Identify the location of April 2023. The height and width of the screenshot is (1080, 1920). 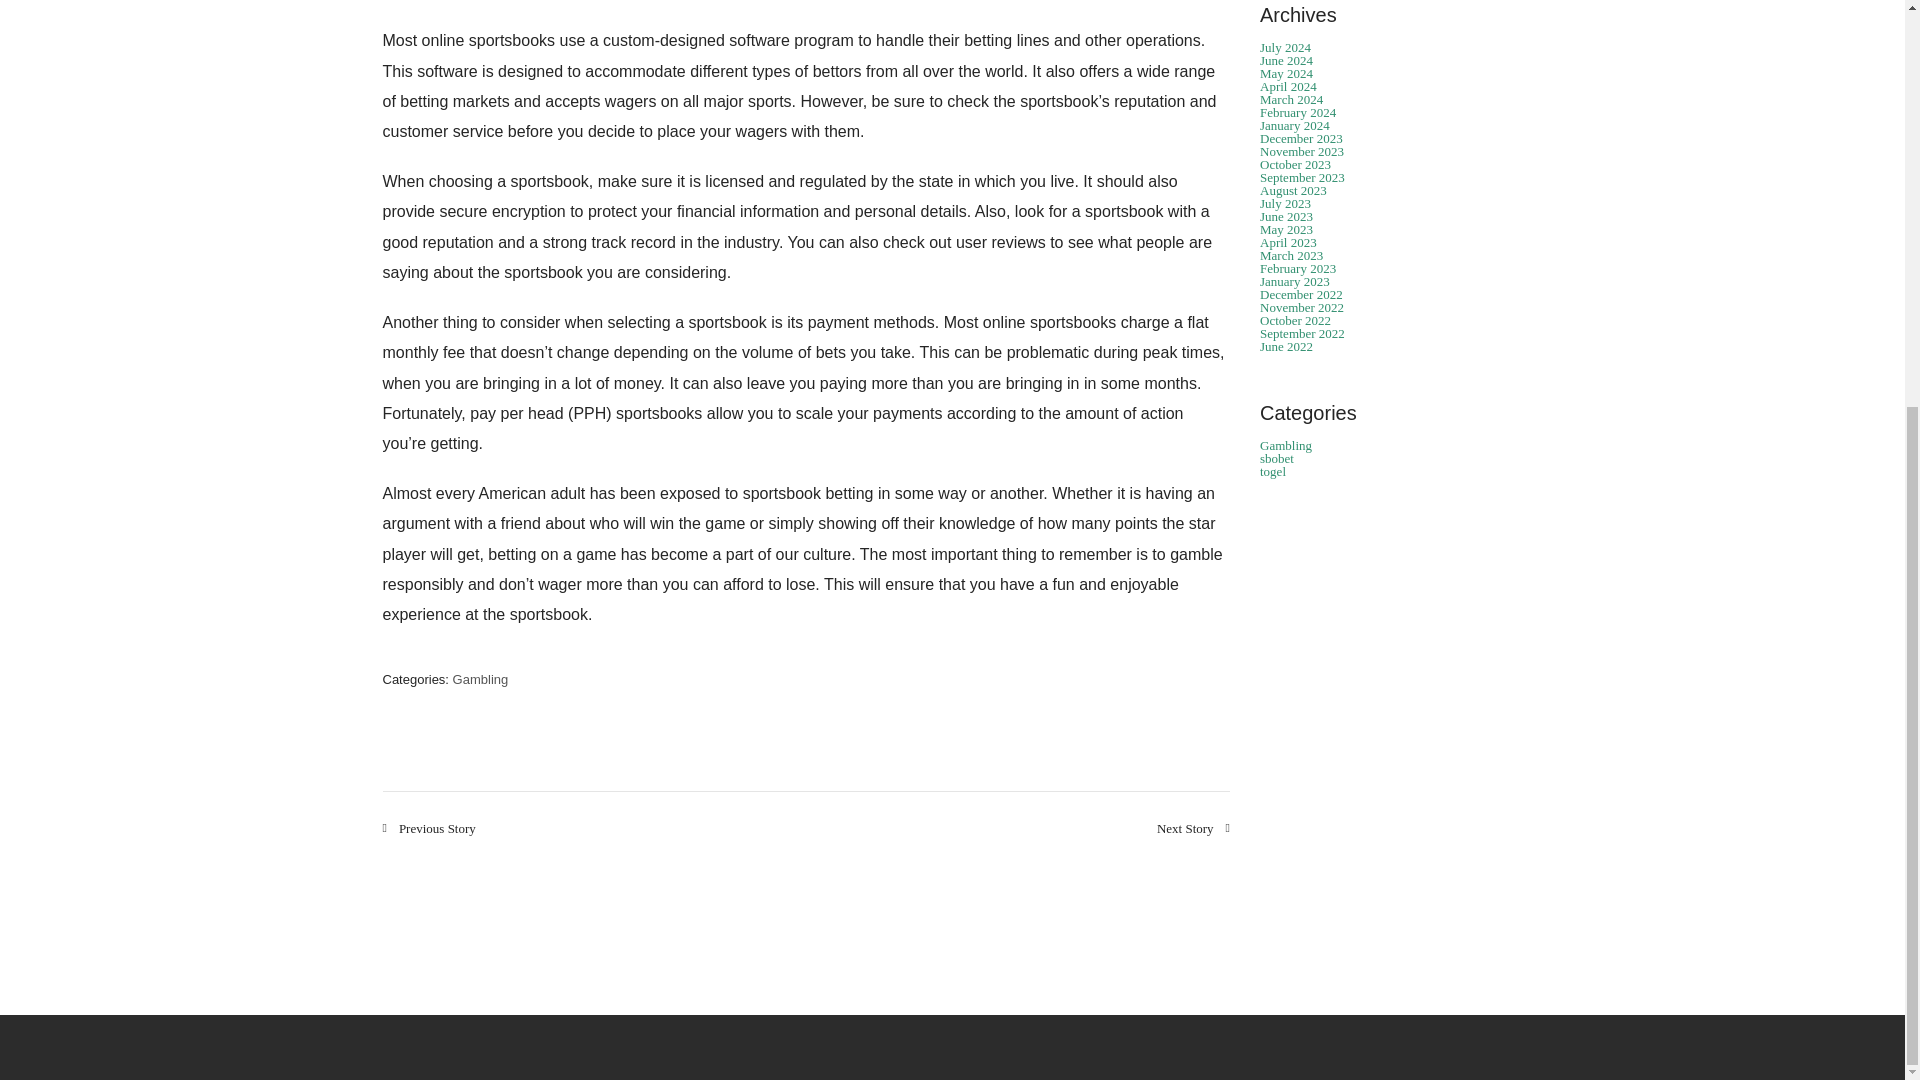
(1288, 242).